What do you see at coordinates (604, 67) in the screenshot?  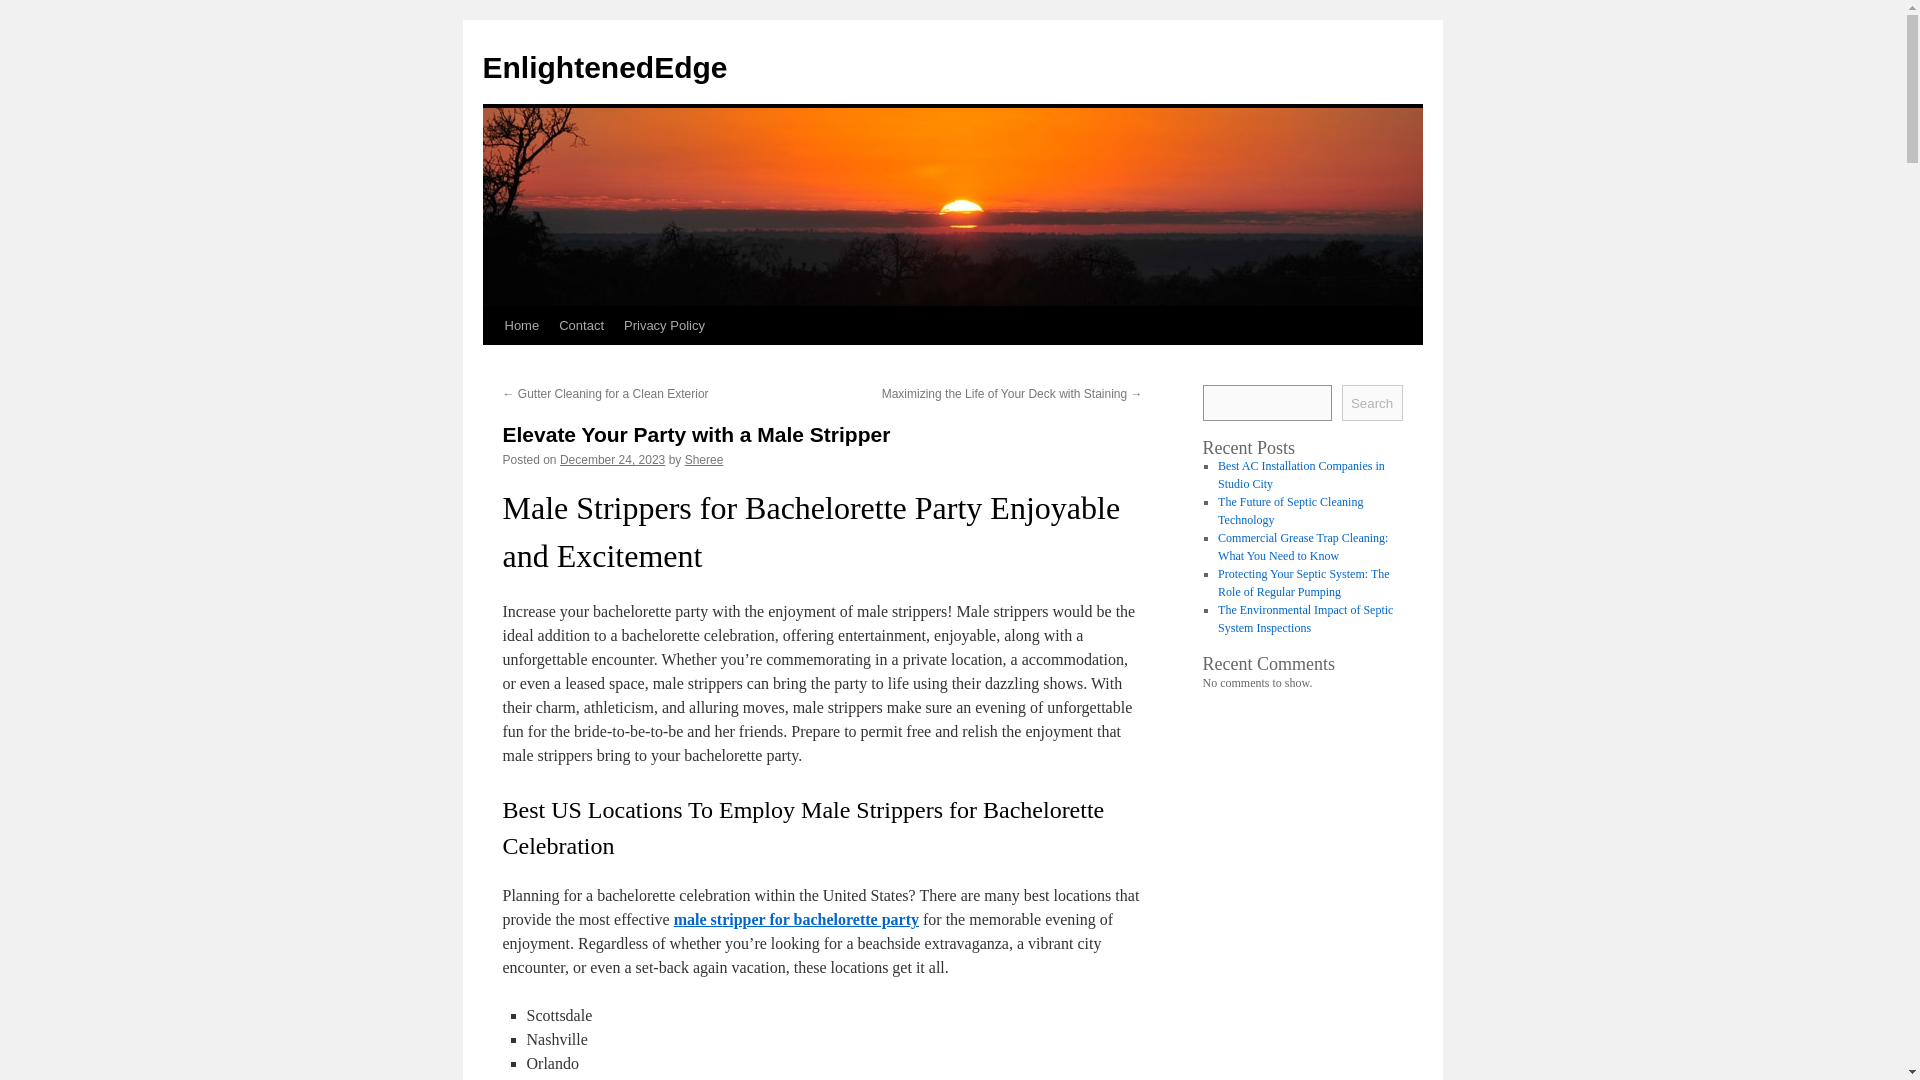 I see `EnlightenedEdge` at bounding box center [604, 67].